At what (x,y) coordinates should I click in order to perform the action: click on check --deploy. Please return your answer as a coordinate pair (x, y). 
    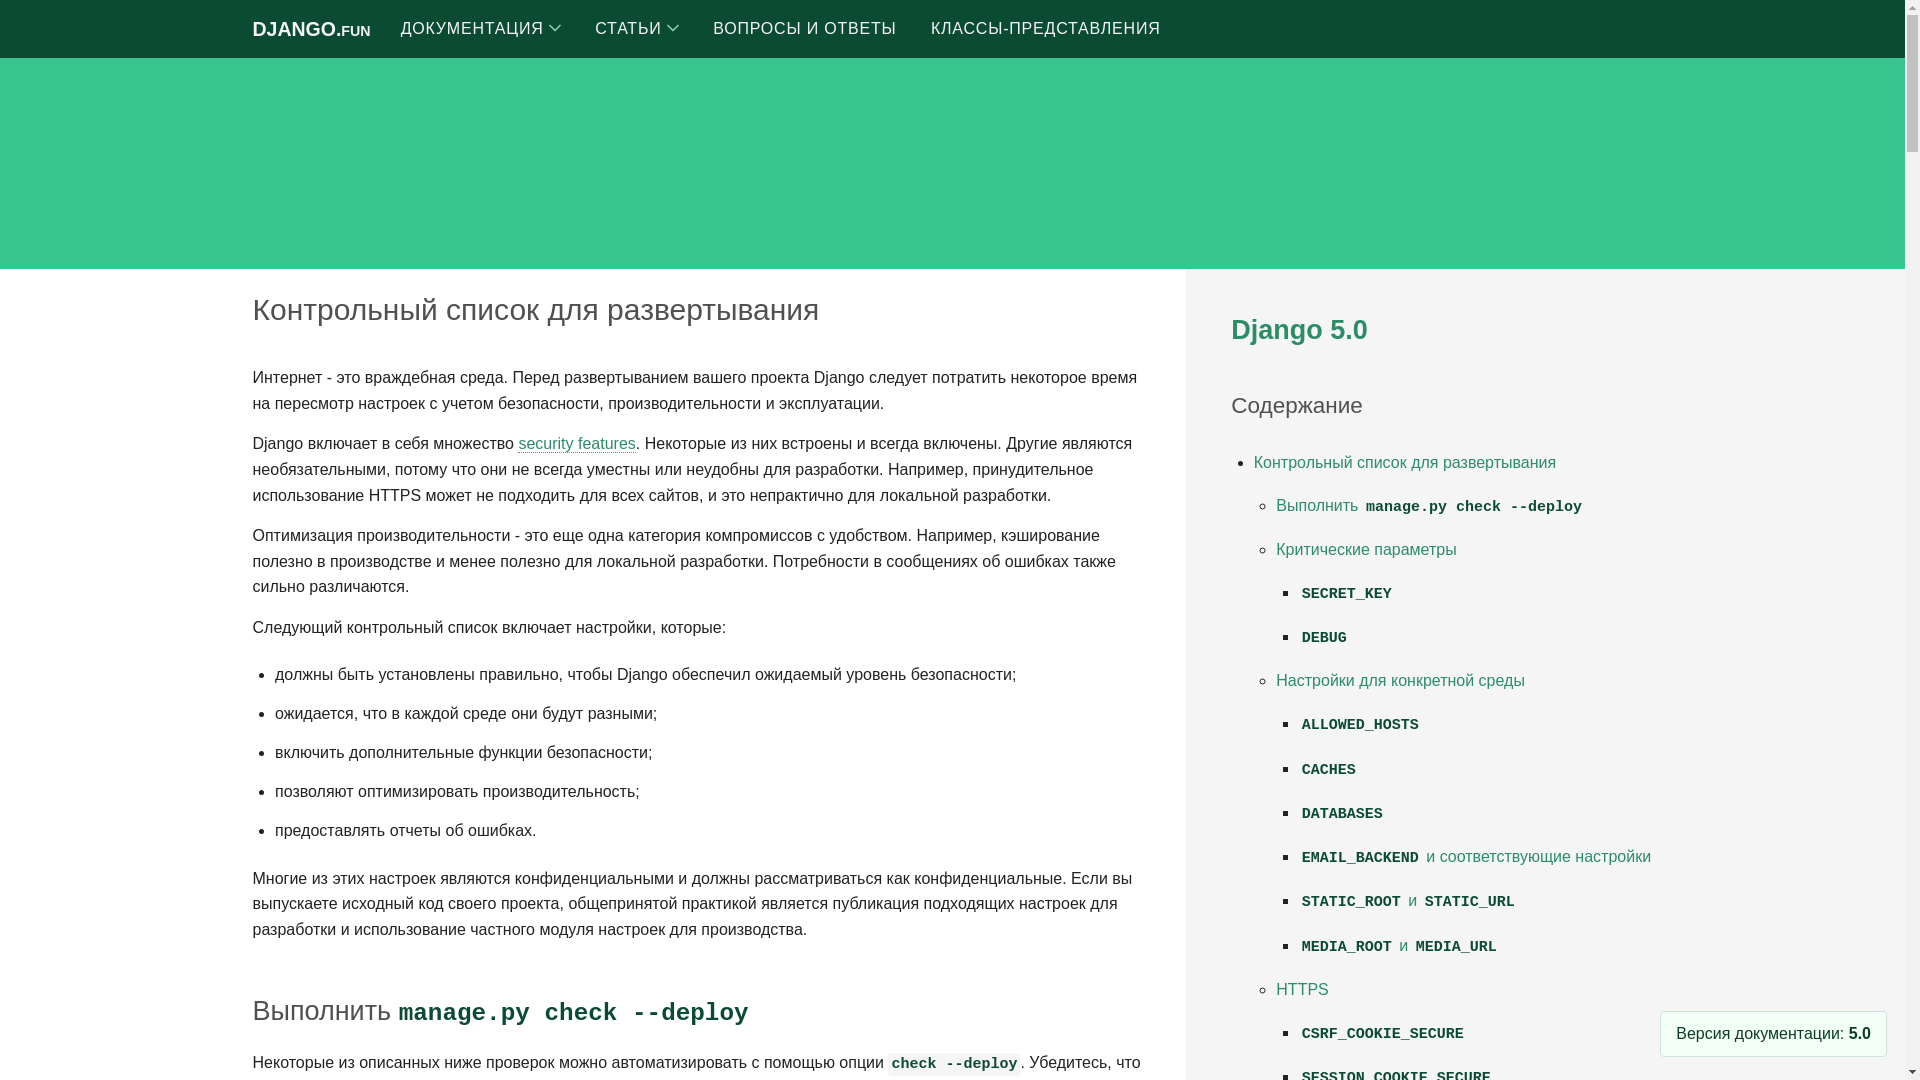
    Looking at the image, I should click on (953, 1063).